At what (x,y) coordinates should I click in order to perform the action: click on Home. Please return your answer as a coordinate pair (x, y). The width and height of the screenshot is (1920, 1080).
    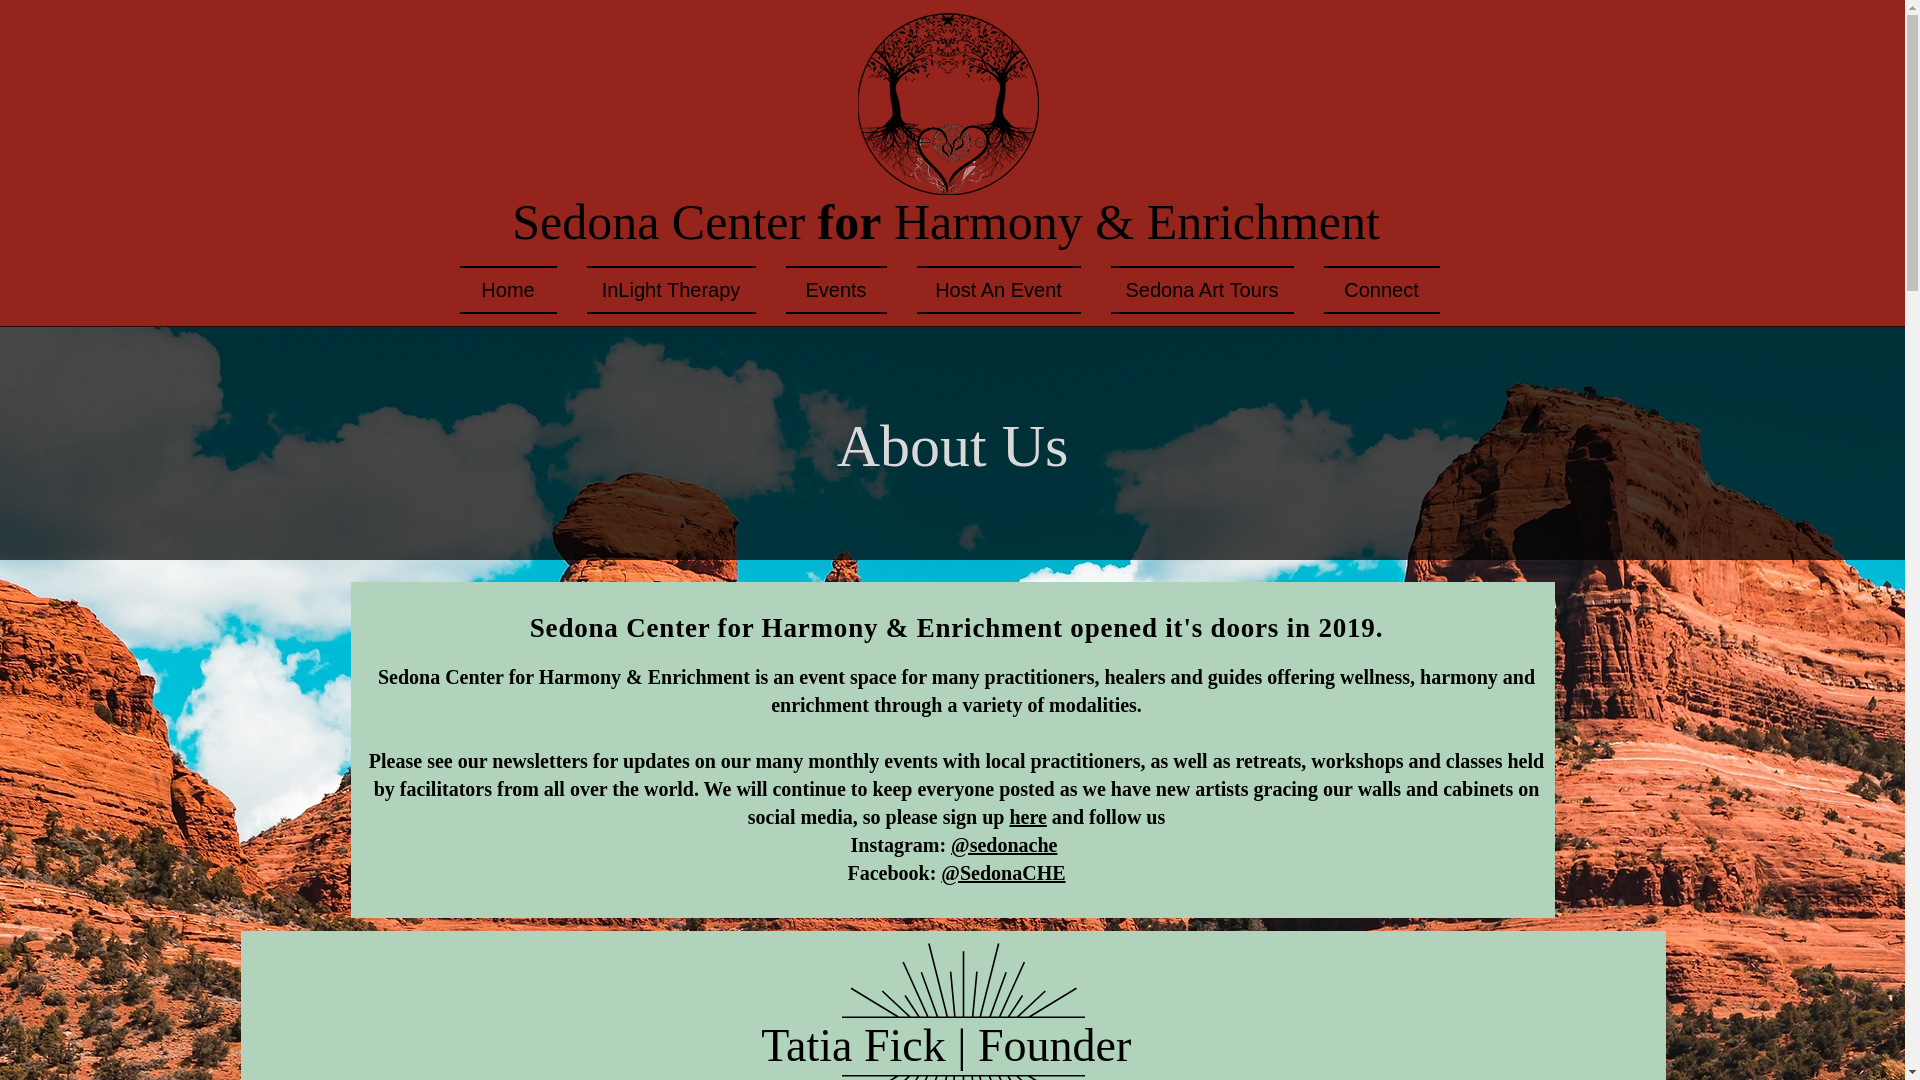
    Looking at the image, I should click on (516, 290).